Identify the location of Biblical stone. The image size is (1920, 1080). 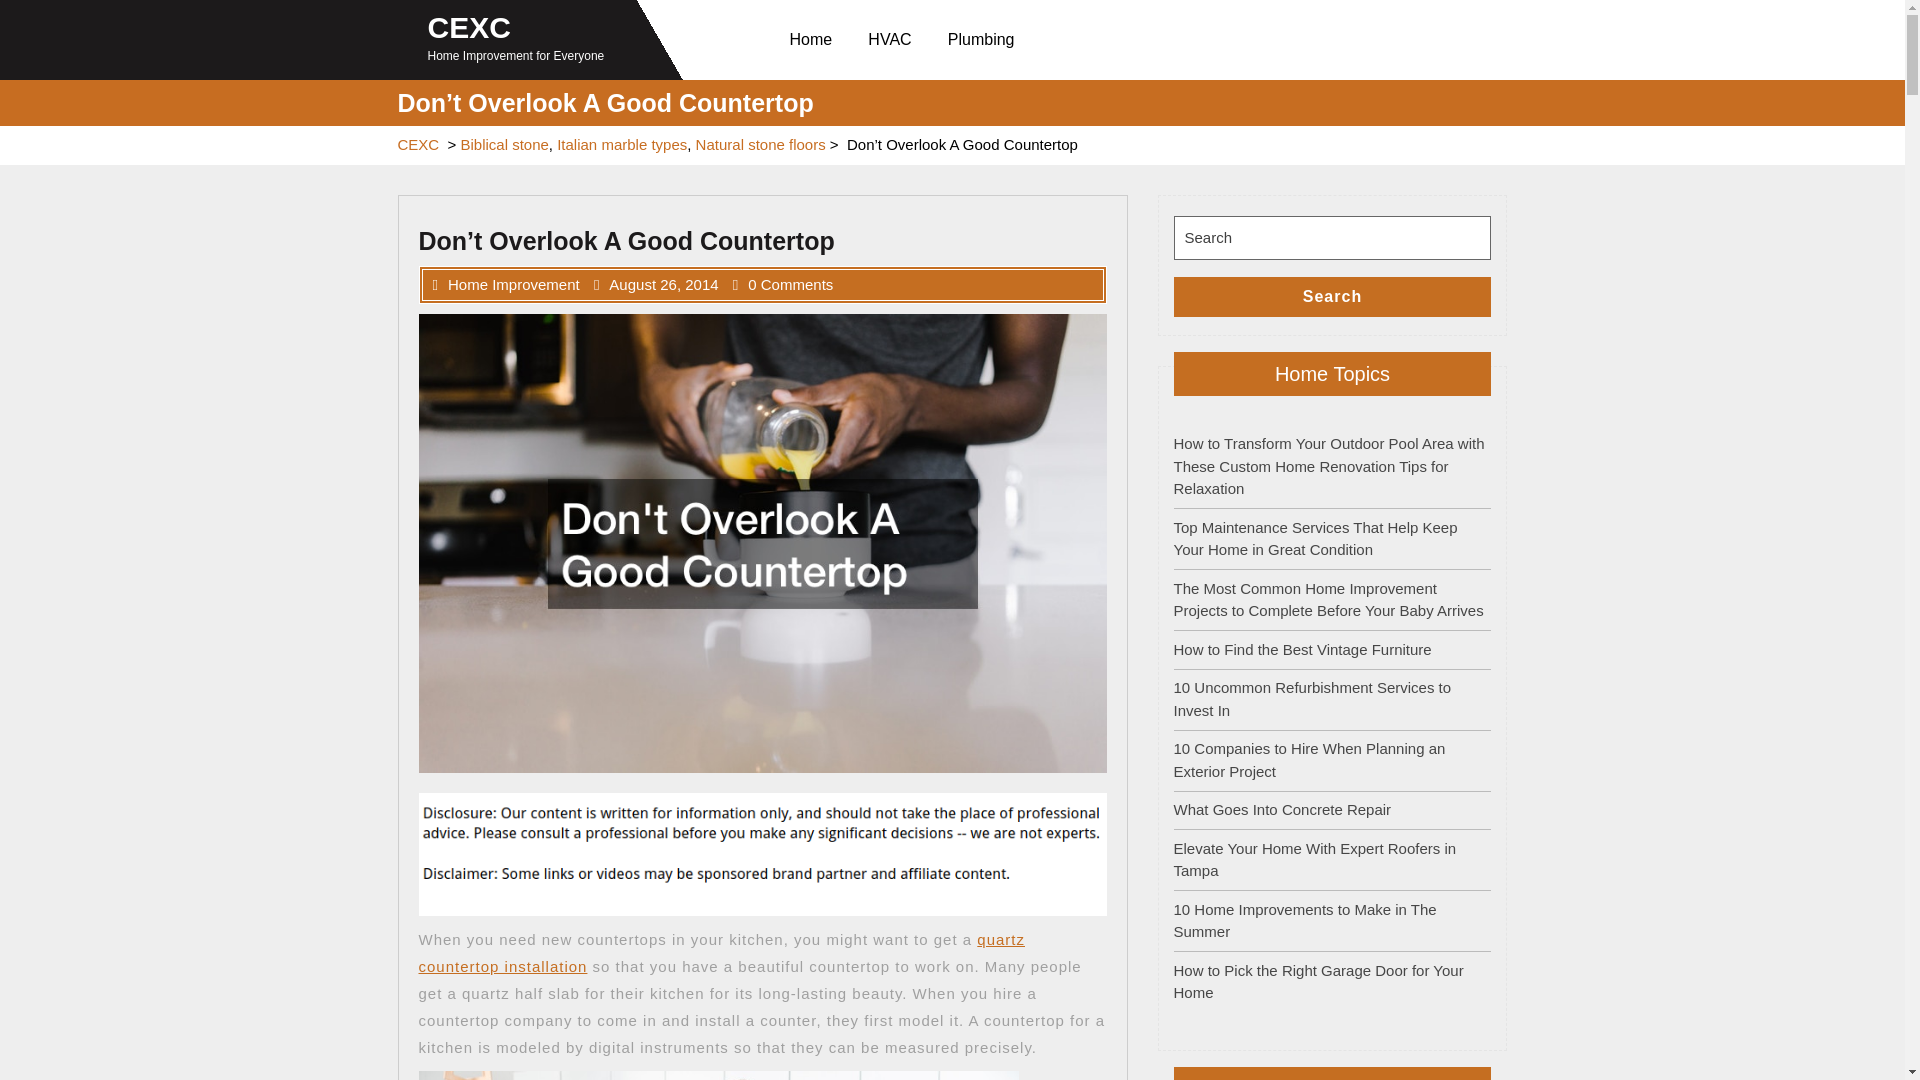
(504, 144).